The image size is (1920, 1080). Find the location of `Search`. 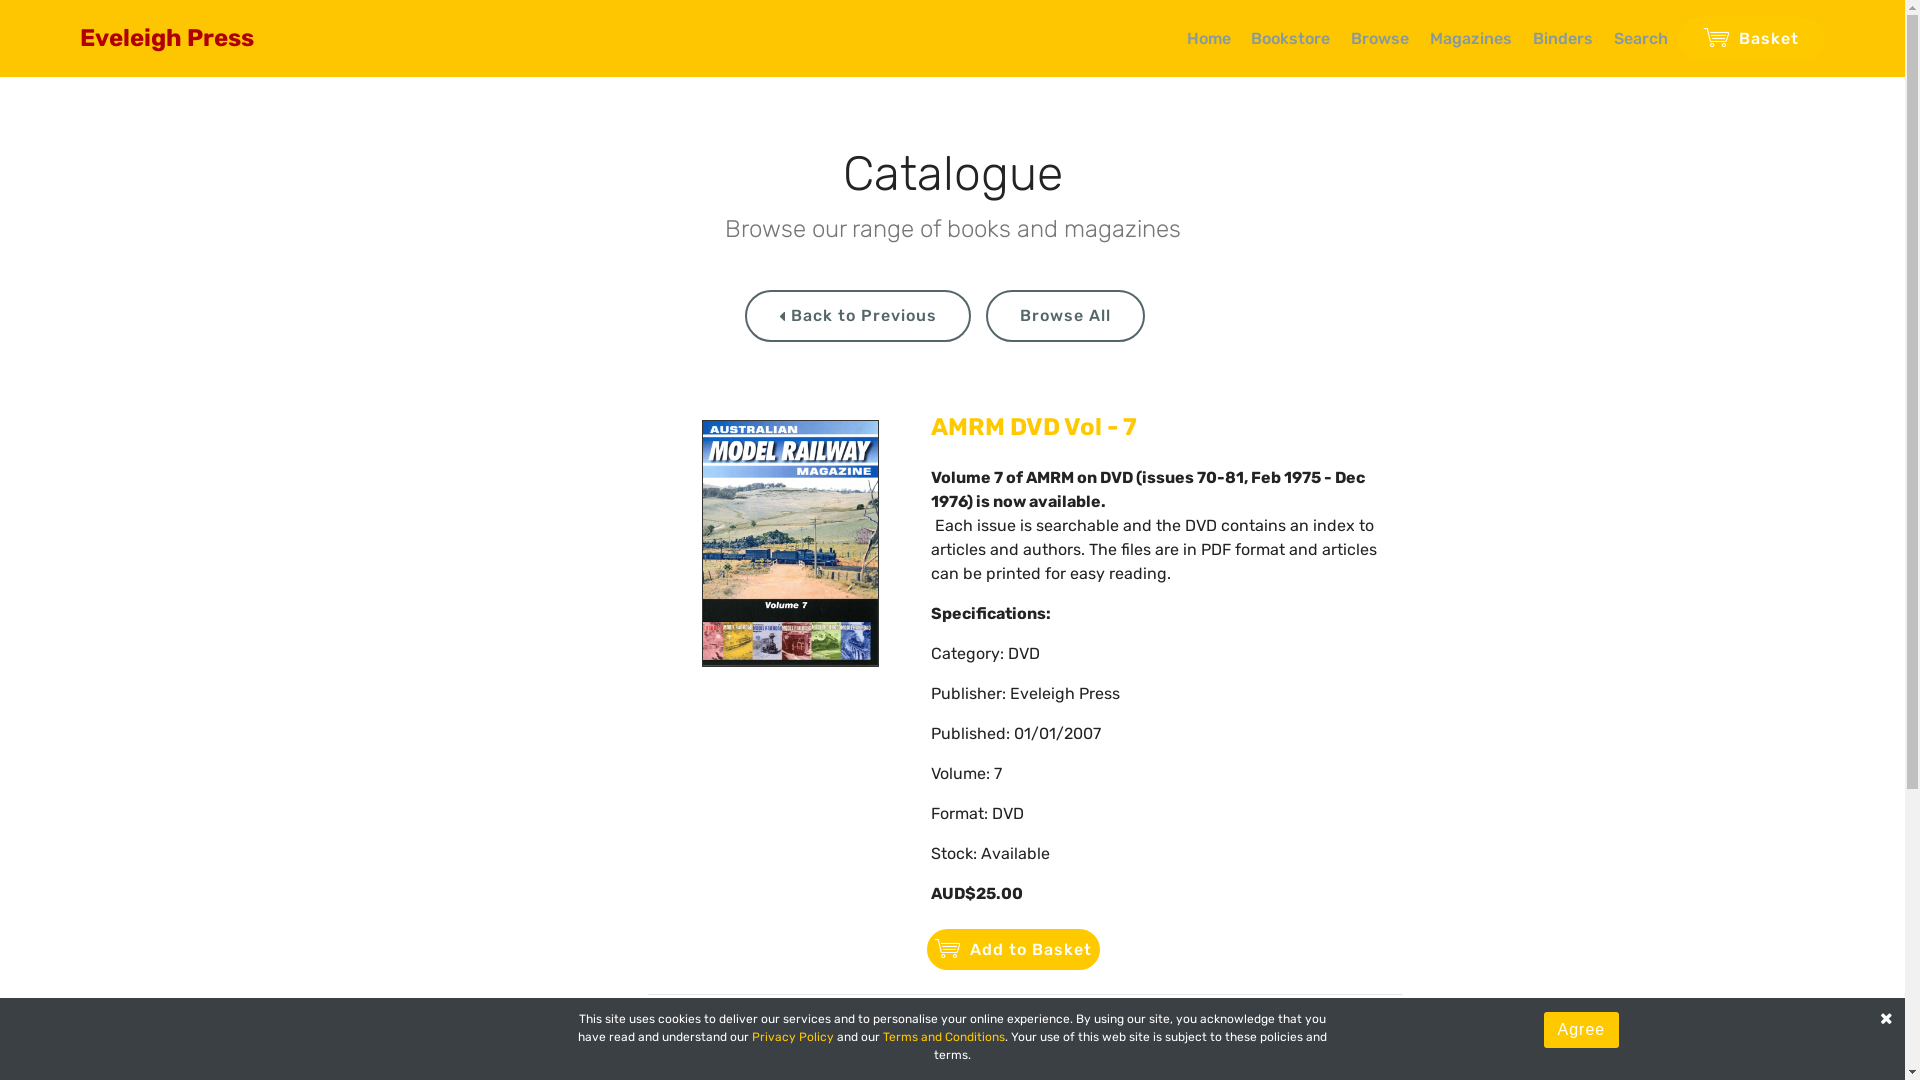

Search is located at coordinates (1641, 38).